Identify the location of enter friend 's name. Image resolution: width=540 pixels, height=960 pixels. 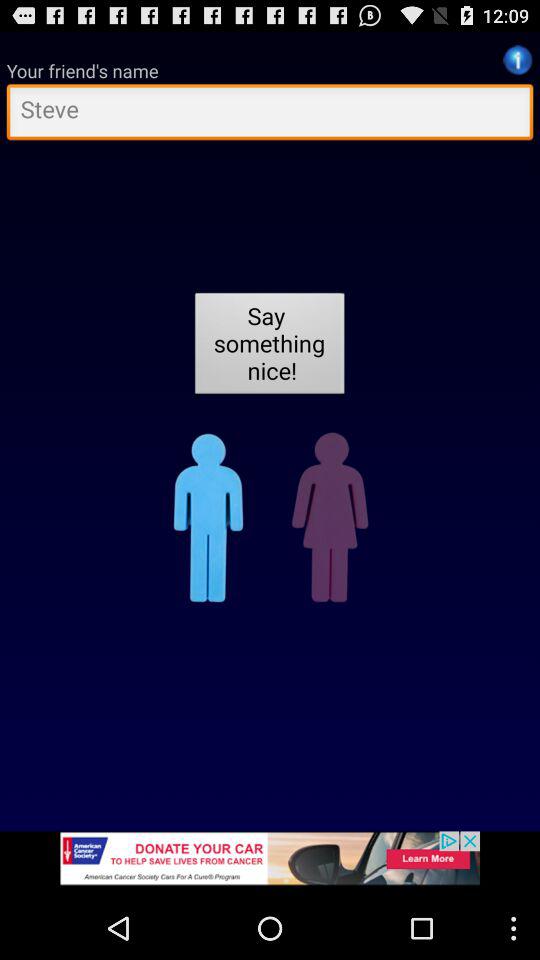
(270, 114).